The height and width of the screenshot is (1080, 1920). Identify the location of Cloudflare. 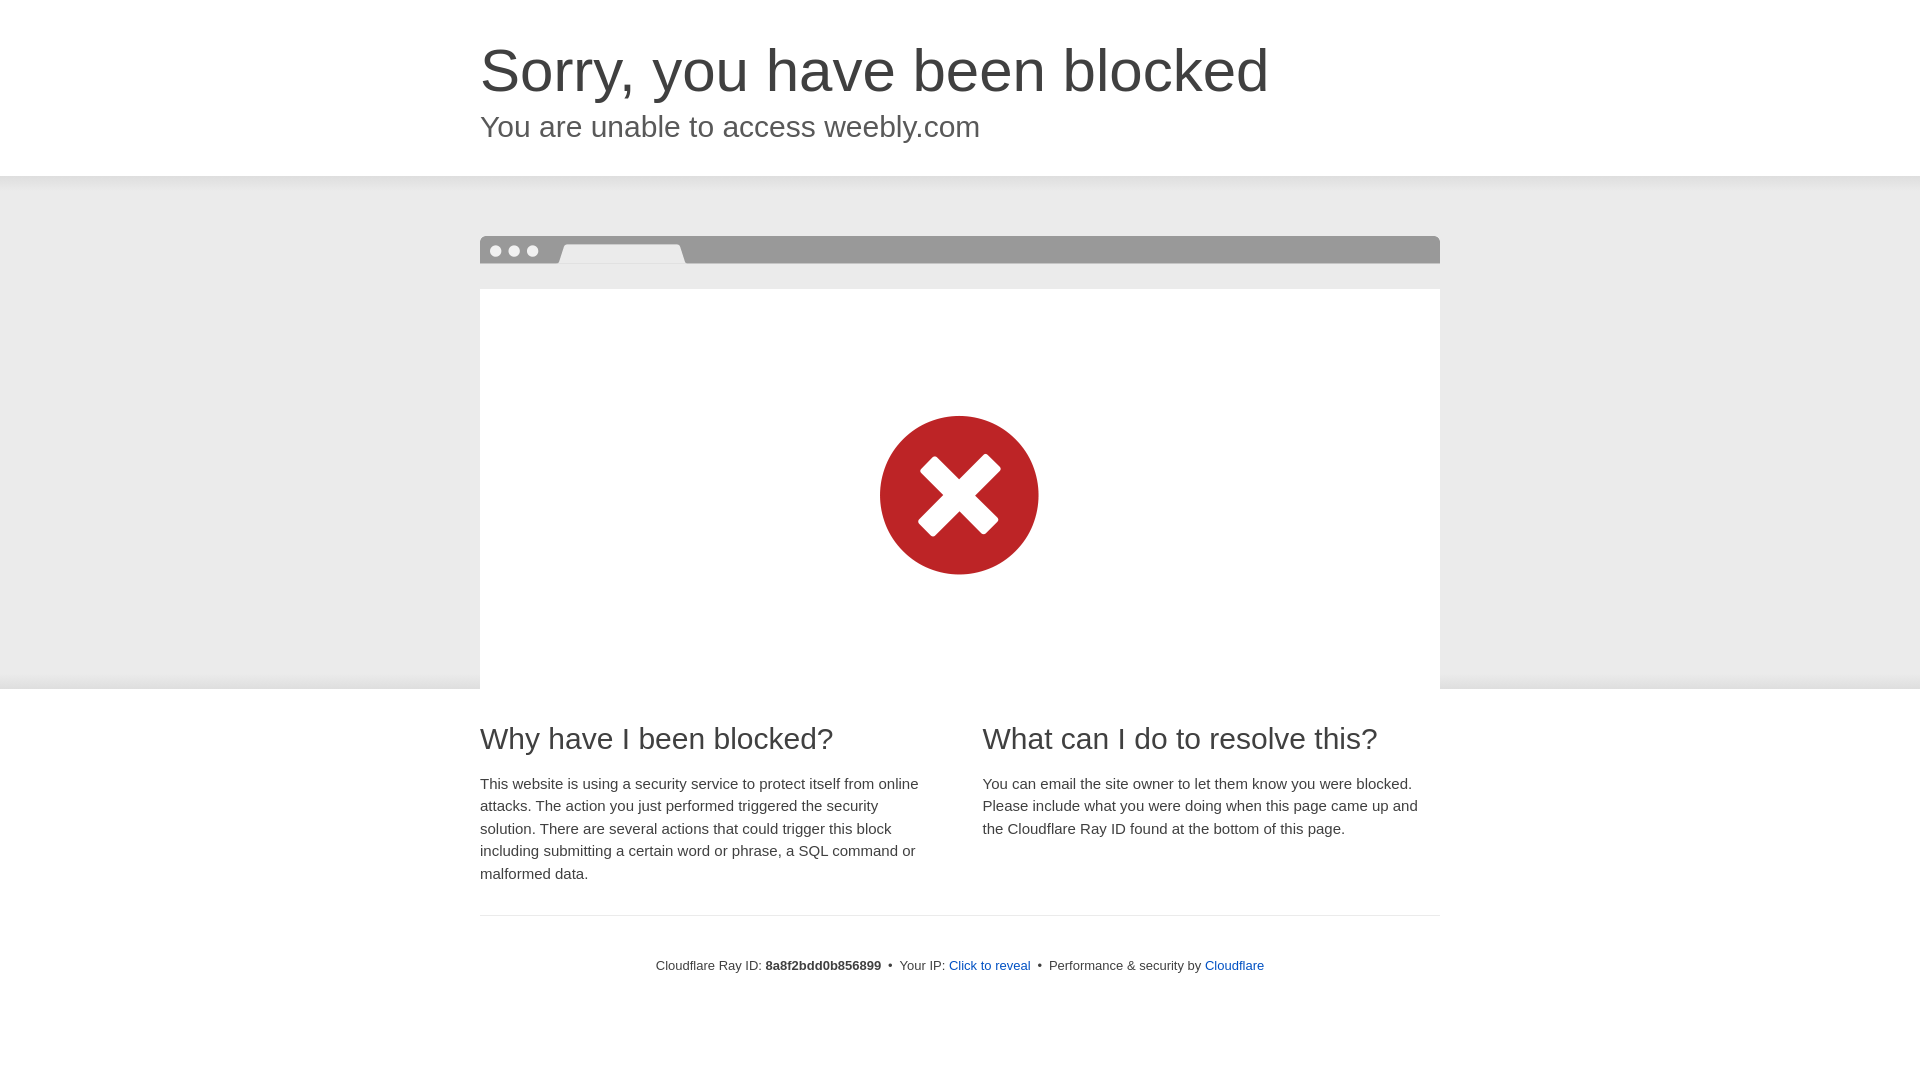
(1234, 965).